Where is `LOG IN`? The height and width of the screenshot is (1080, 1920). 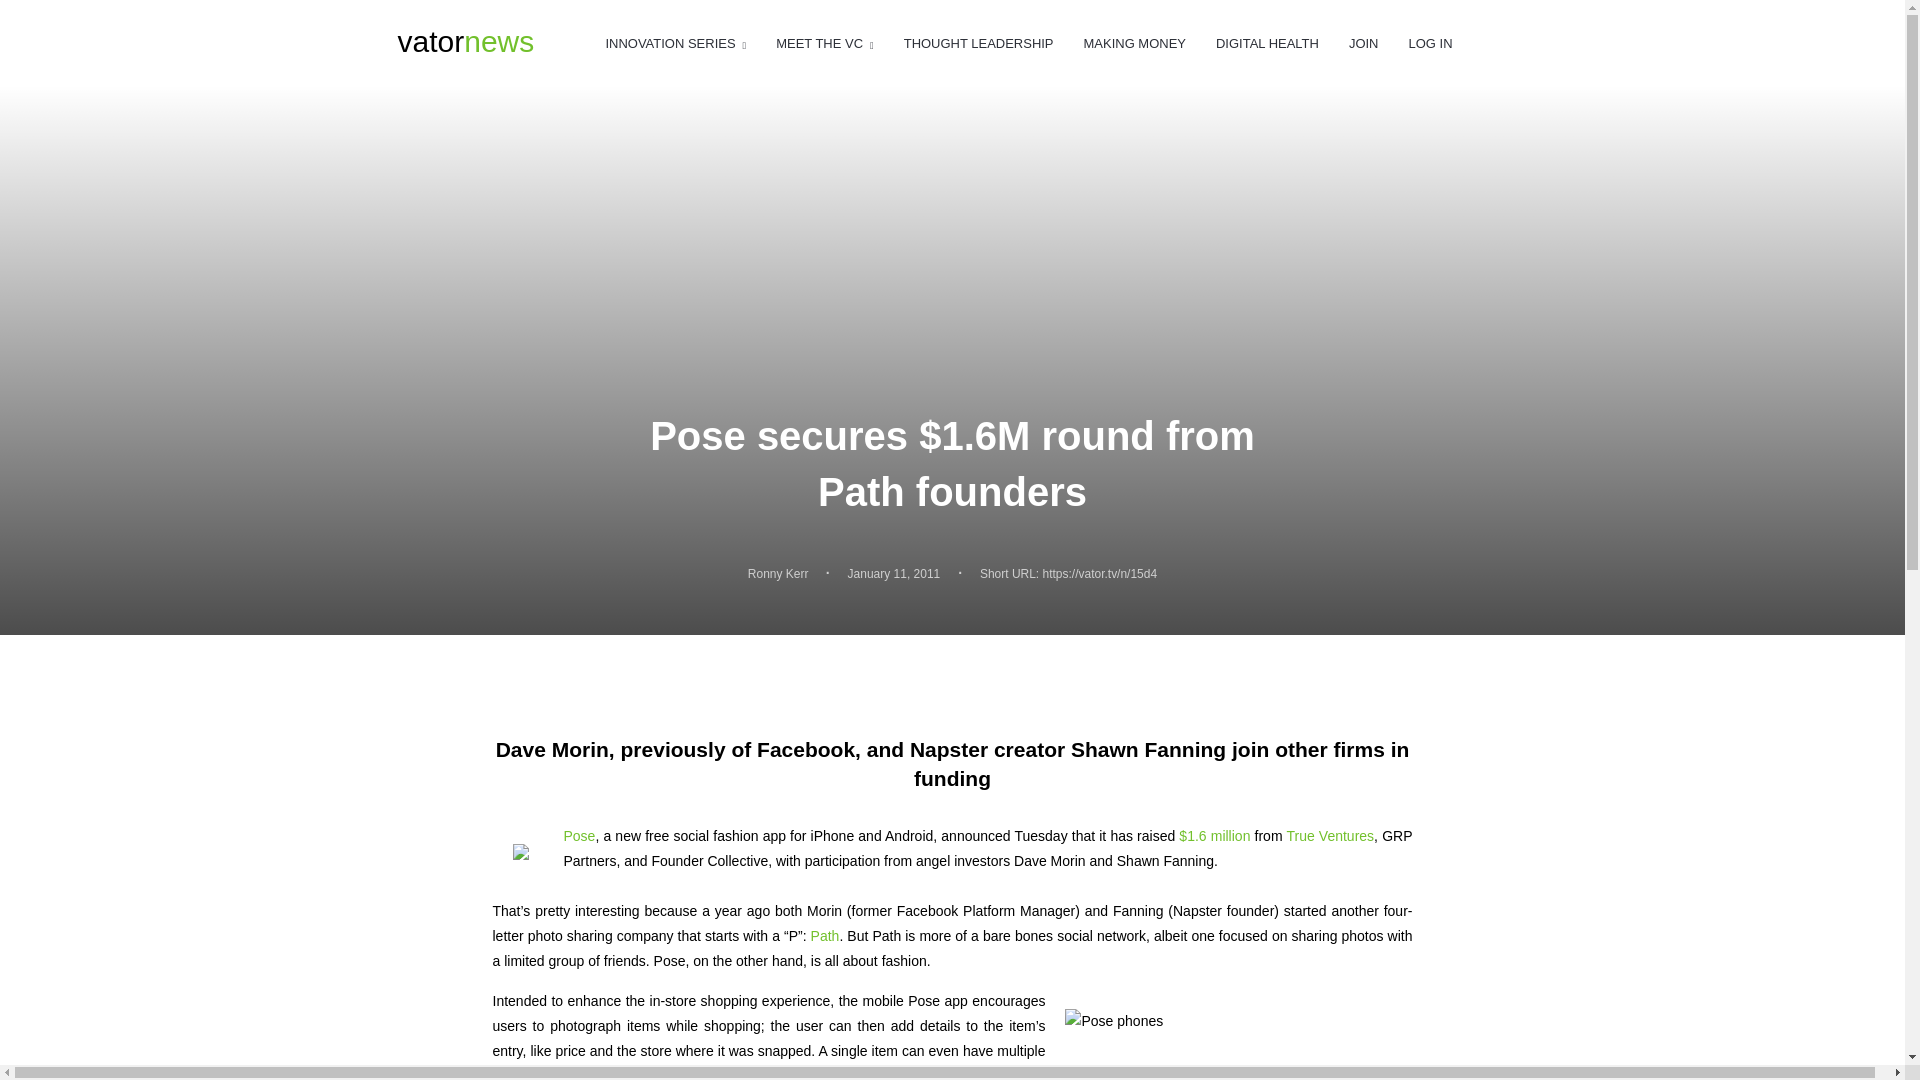 LOG IN is located at coordinates (1429, 44).